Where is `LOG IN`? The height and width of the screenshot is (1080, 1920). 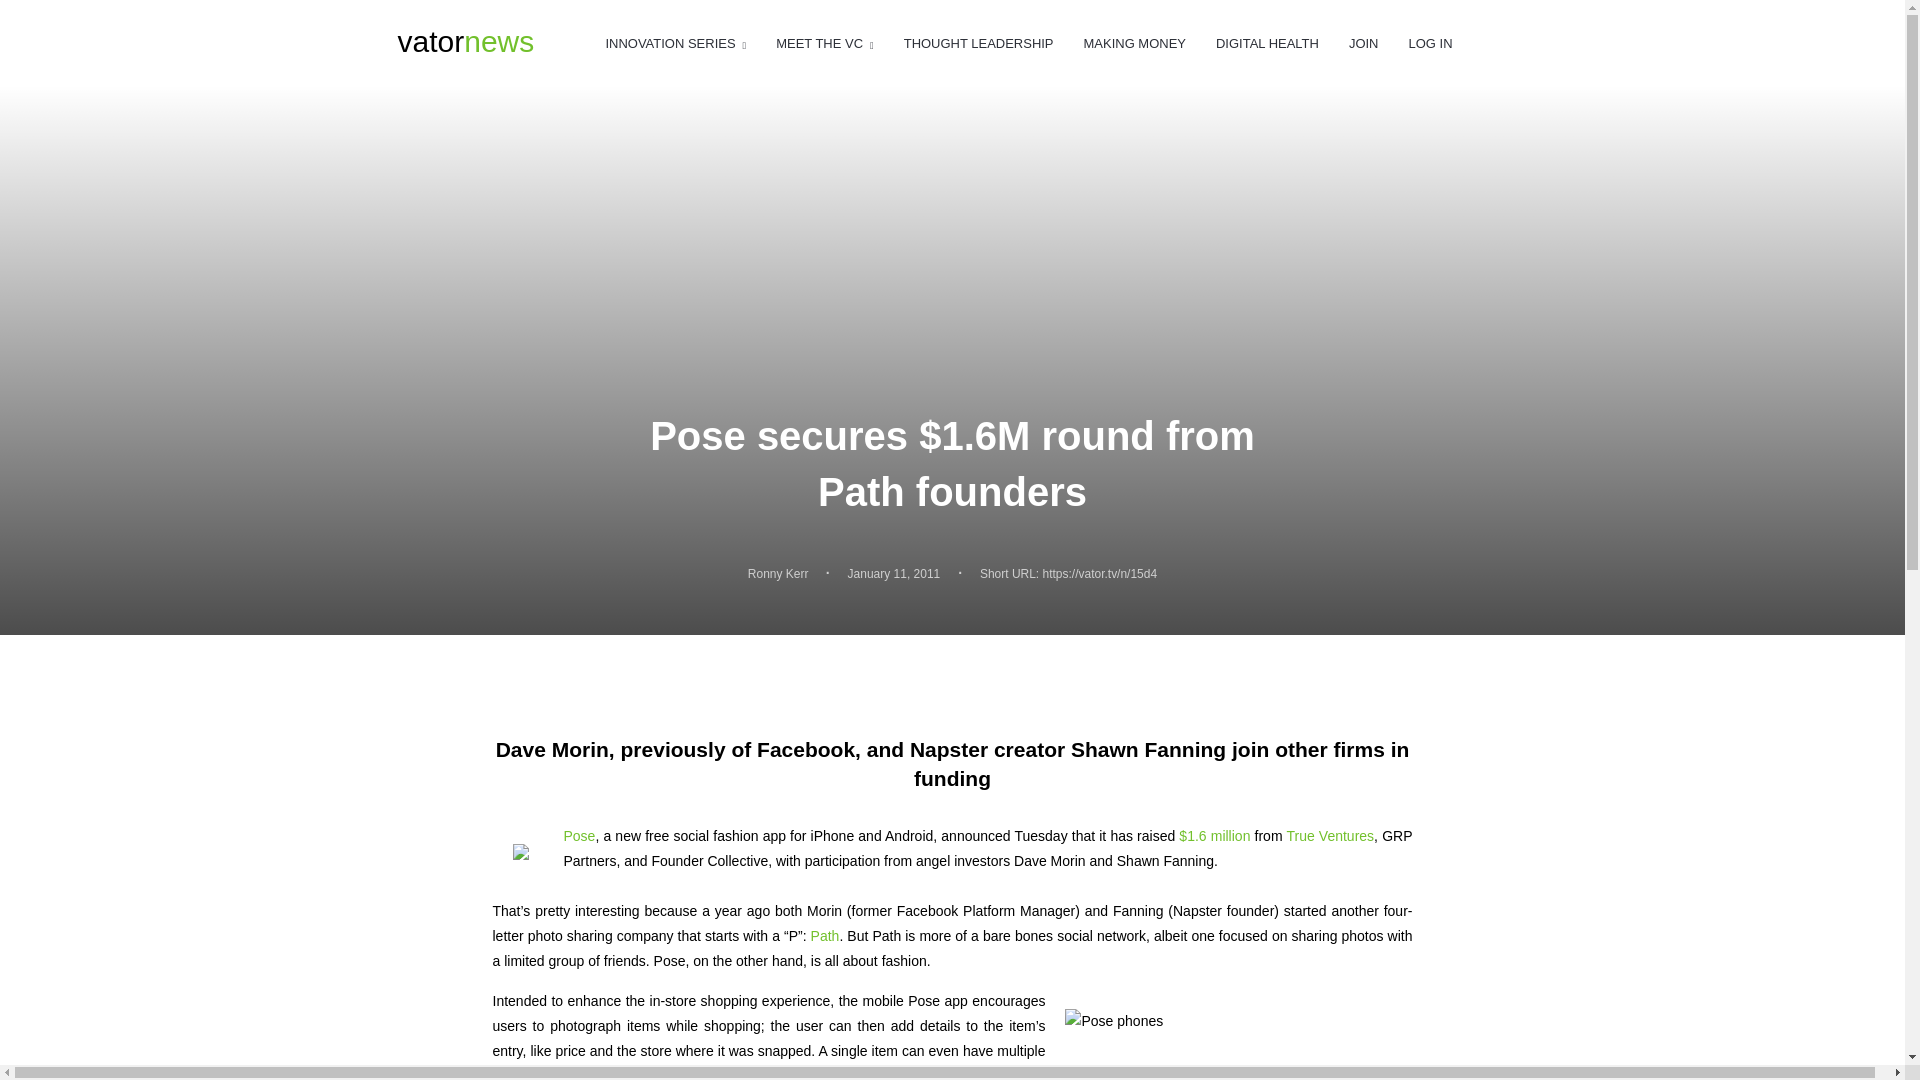 LOG IN is located at coordinates (1429, 44).